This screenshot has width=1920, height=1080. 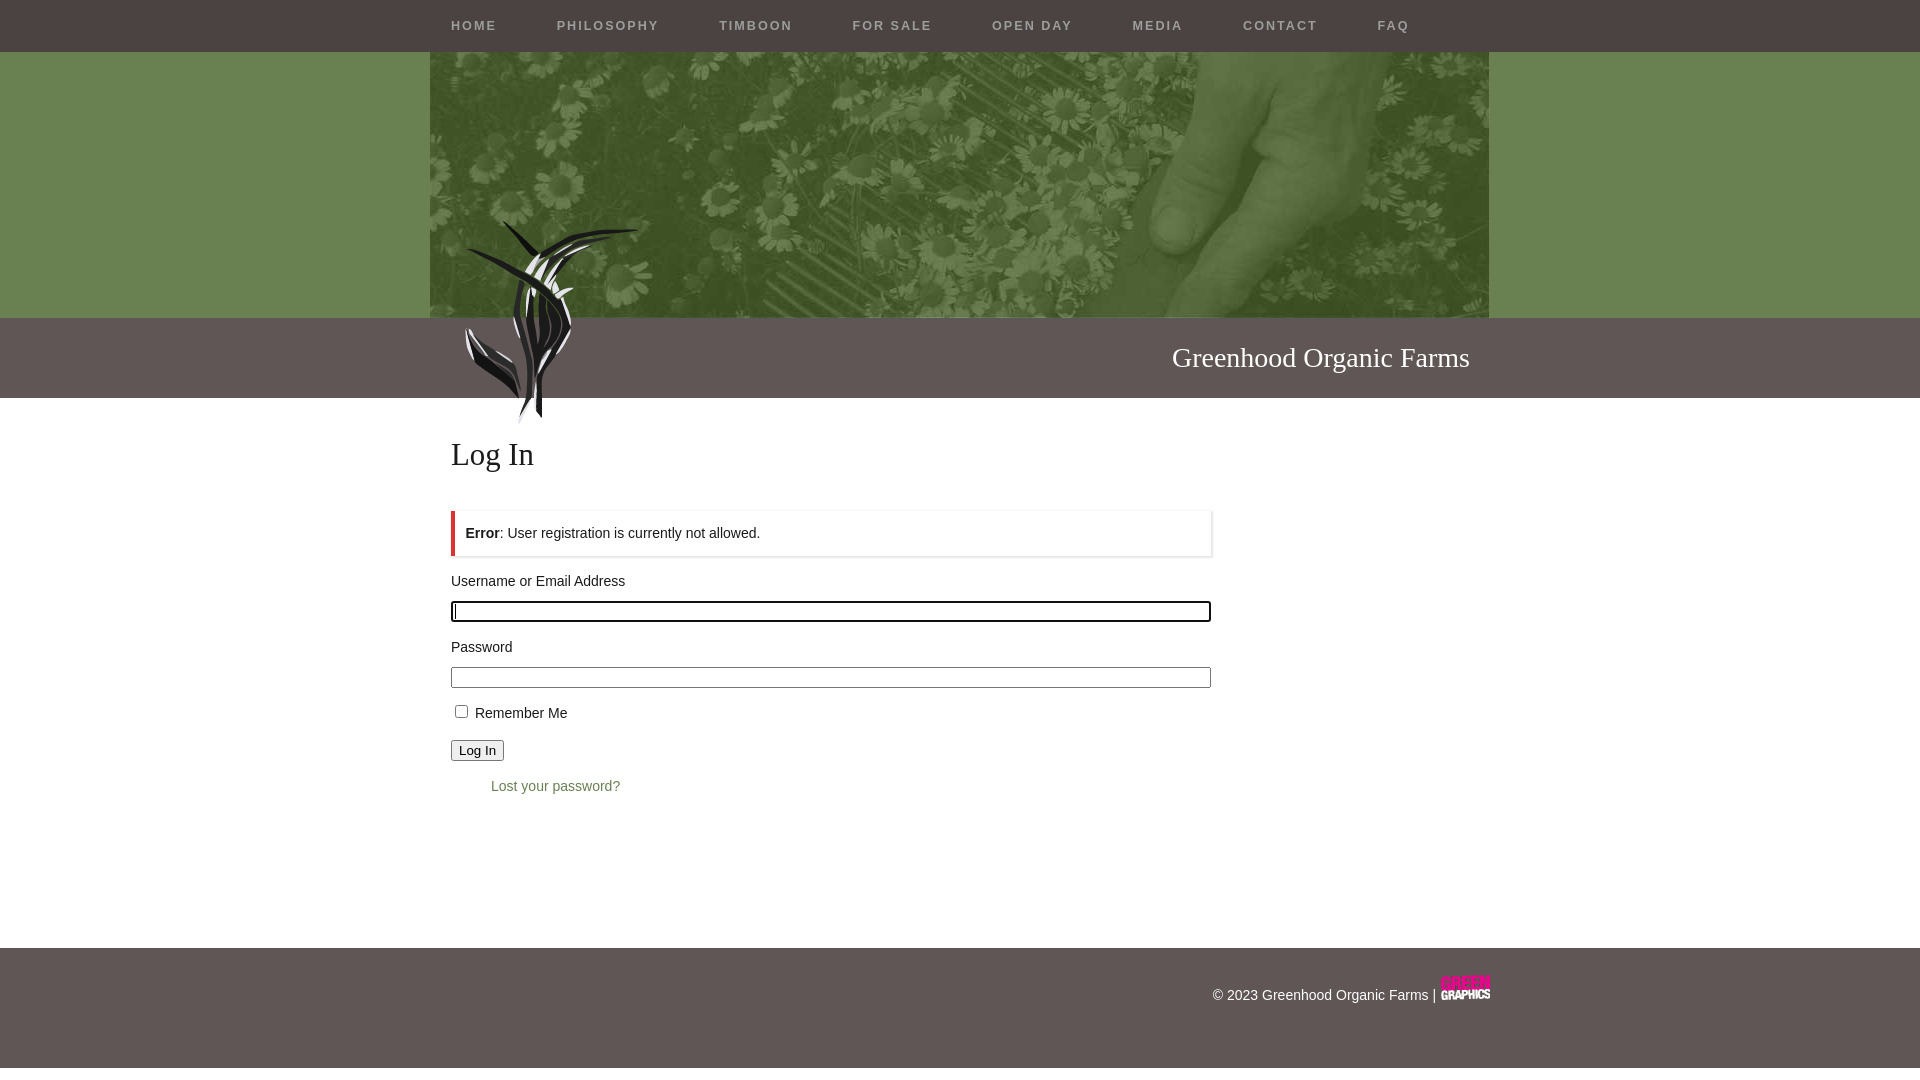 What do you see at coordinates (474, 26) in the screenshot?
I see `HOME` at bounding box center [474, 26].